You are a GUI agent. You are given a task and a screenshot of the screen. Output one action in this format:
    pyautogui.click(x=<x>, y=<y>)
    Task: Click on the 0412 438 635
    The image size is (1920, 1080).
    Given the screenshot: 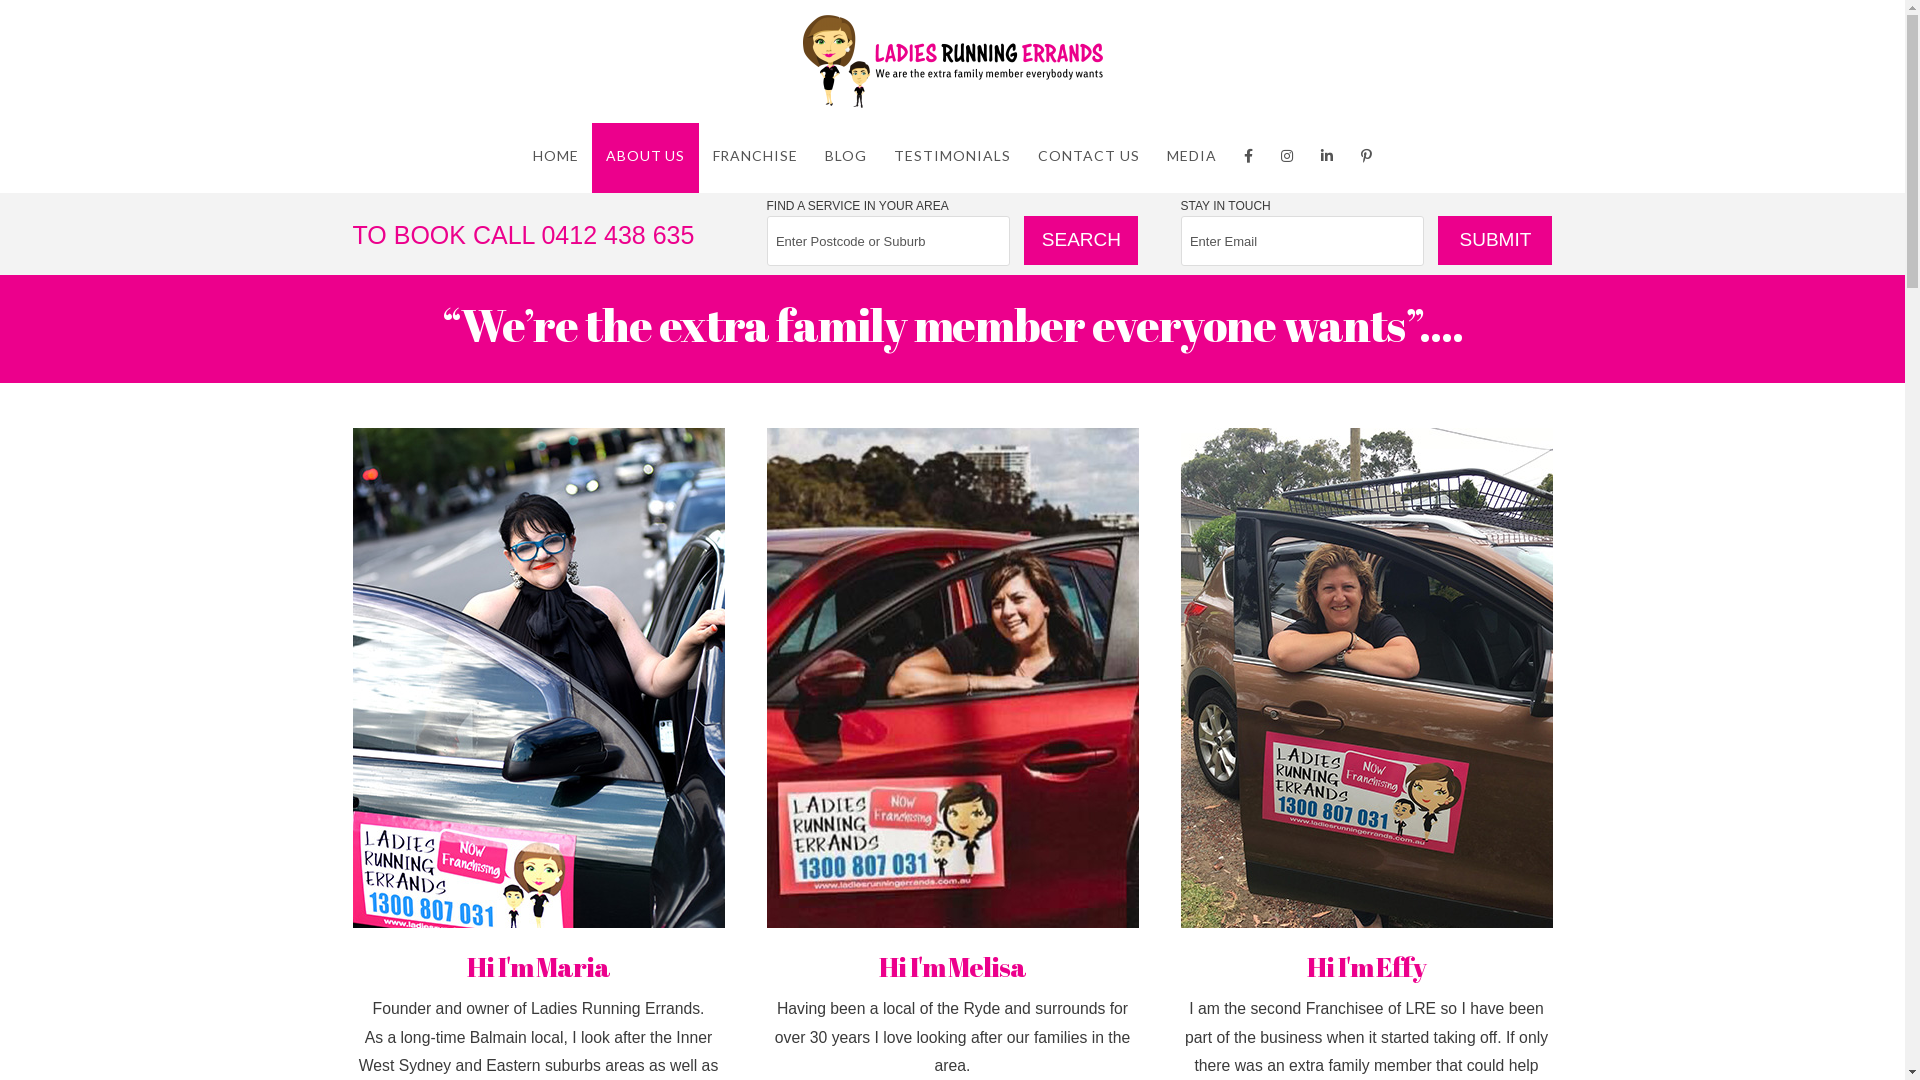 What is the action you would take?
    pyautogui.click(x=618, y=235)
    